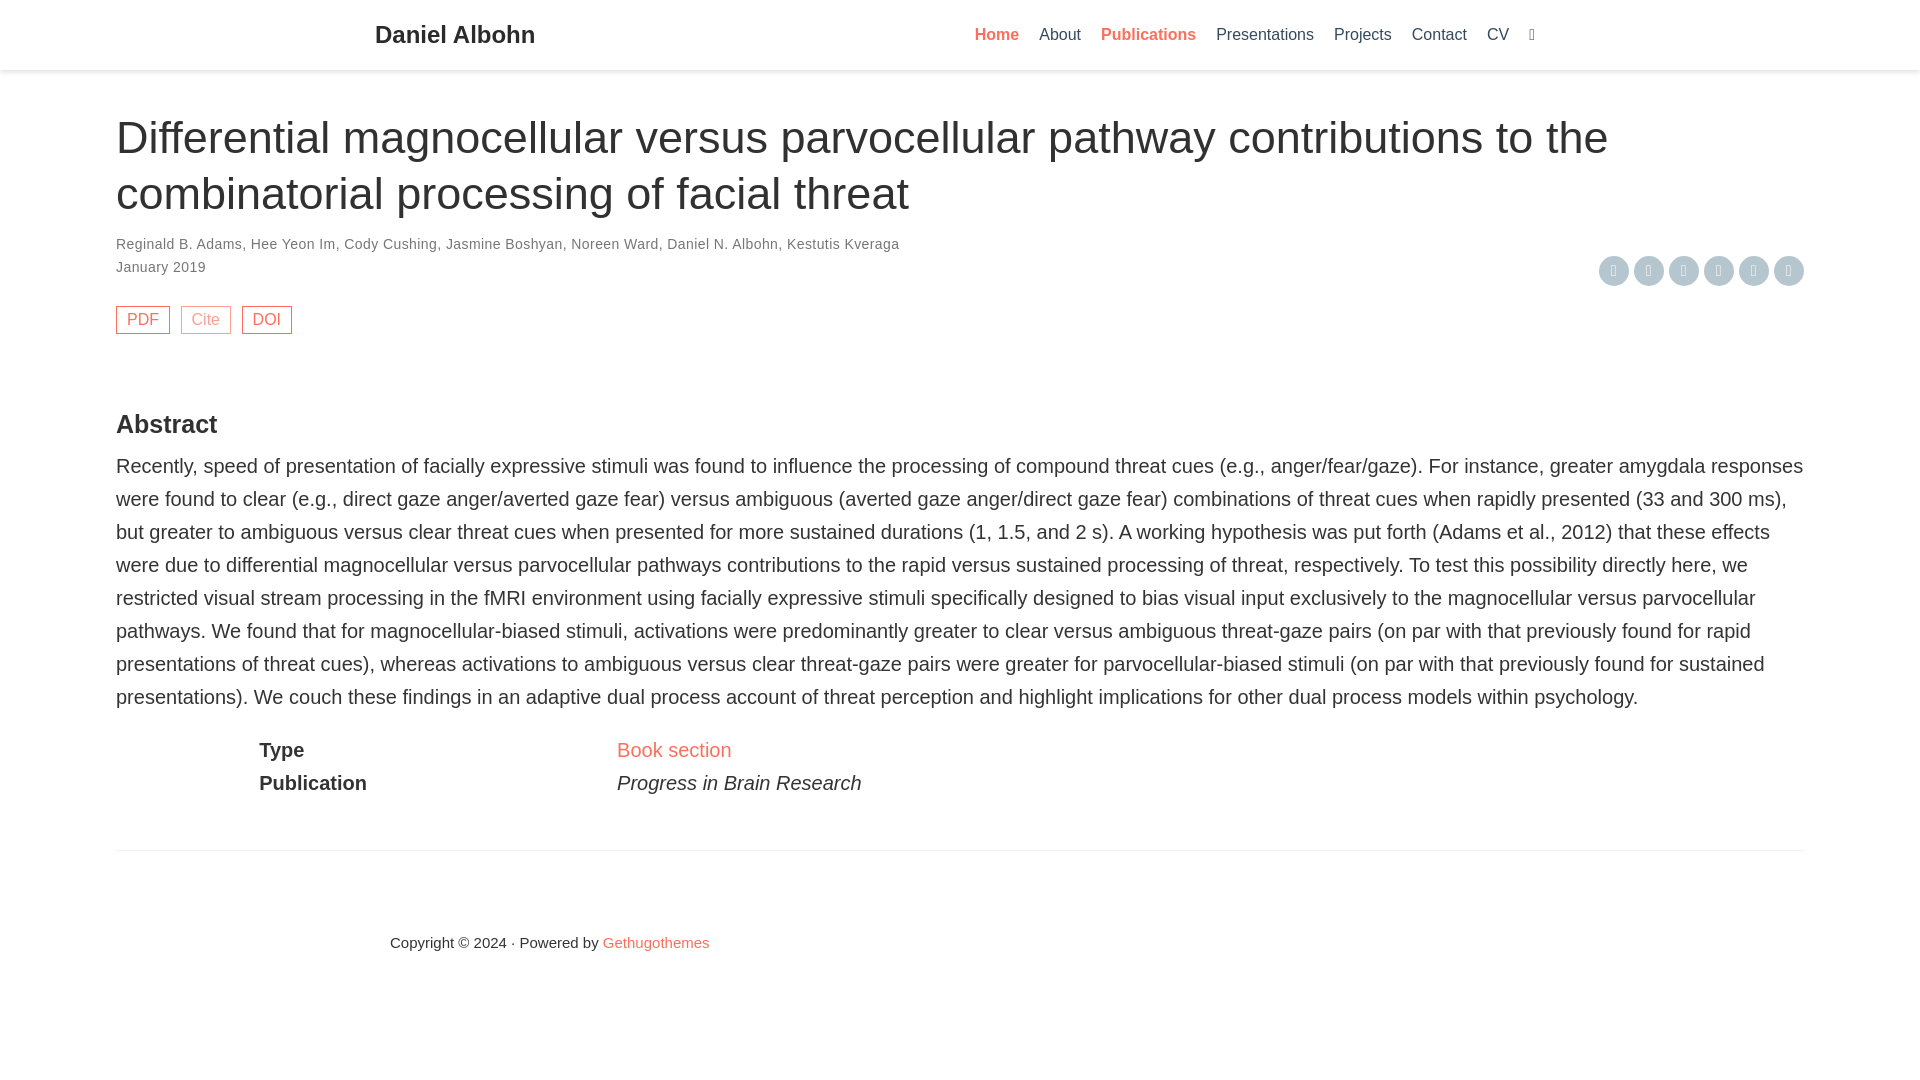 The image size is (1920, 1080). Describe the element at coordinates (142, 319) in the screenshot. I see `PDF` at that location.